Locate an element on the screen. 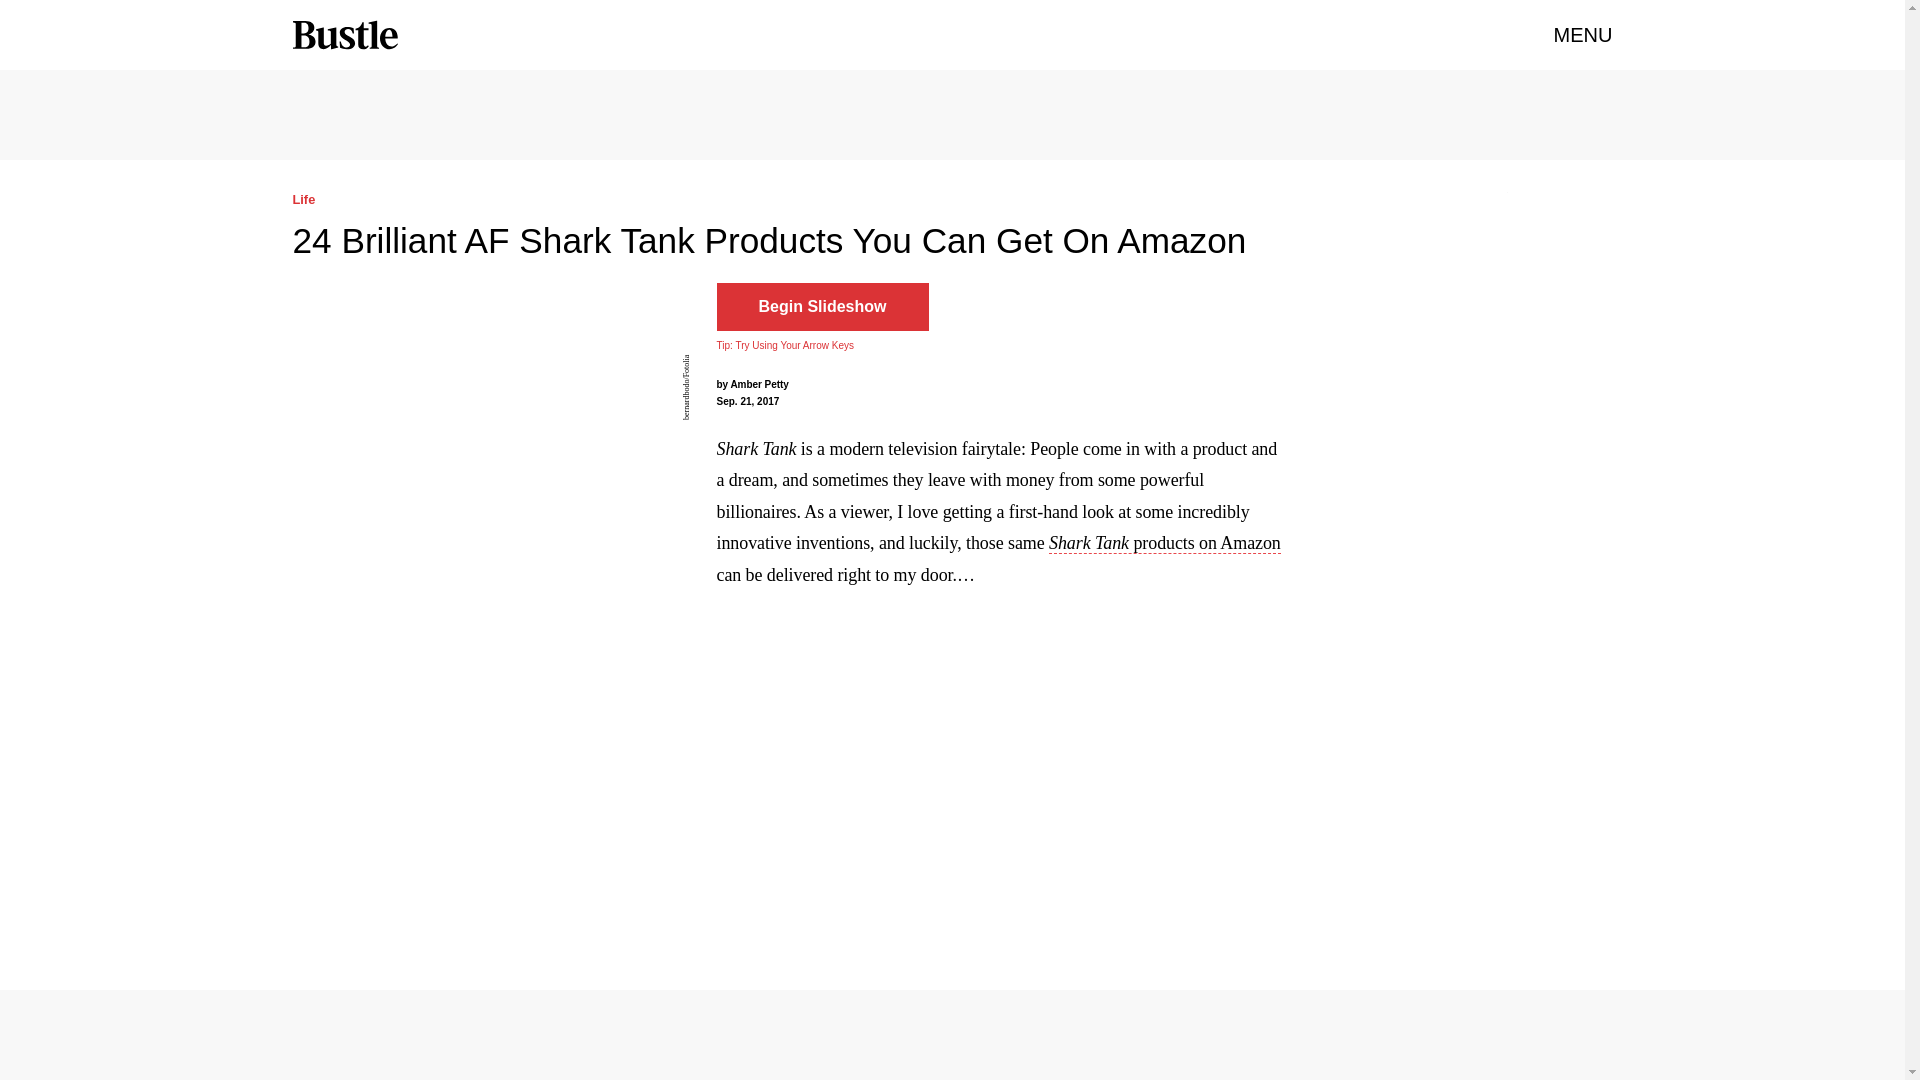  Shark Tank products on Amazon is located at coordinates (1164, 544).